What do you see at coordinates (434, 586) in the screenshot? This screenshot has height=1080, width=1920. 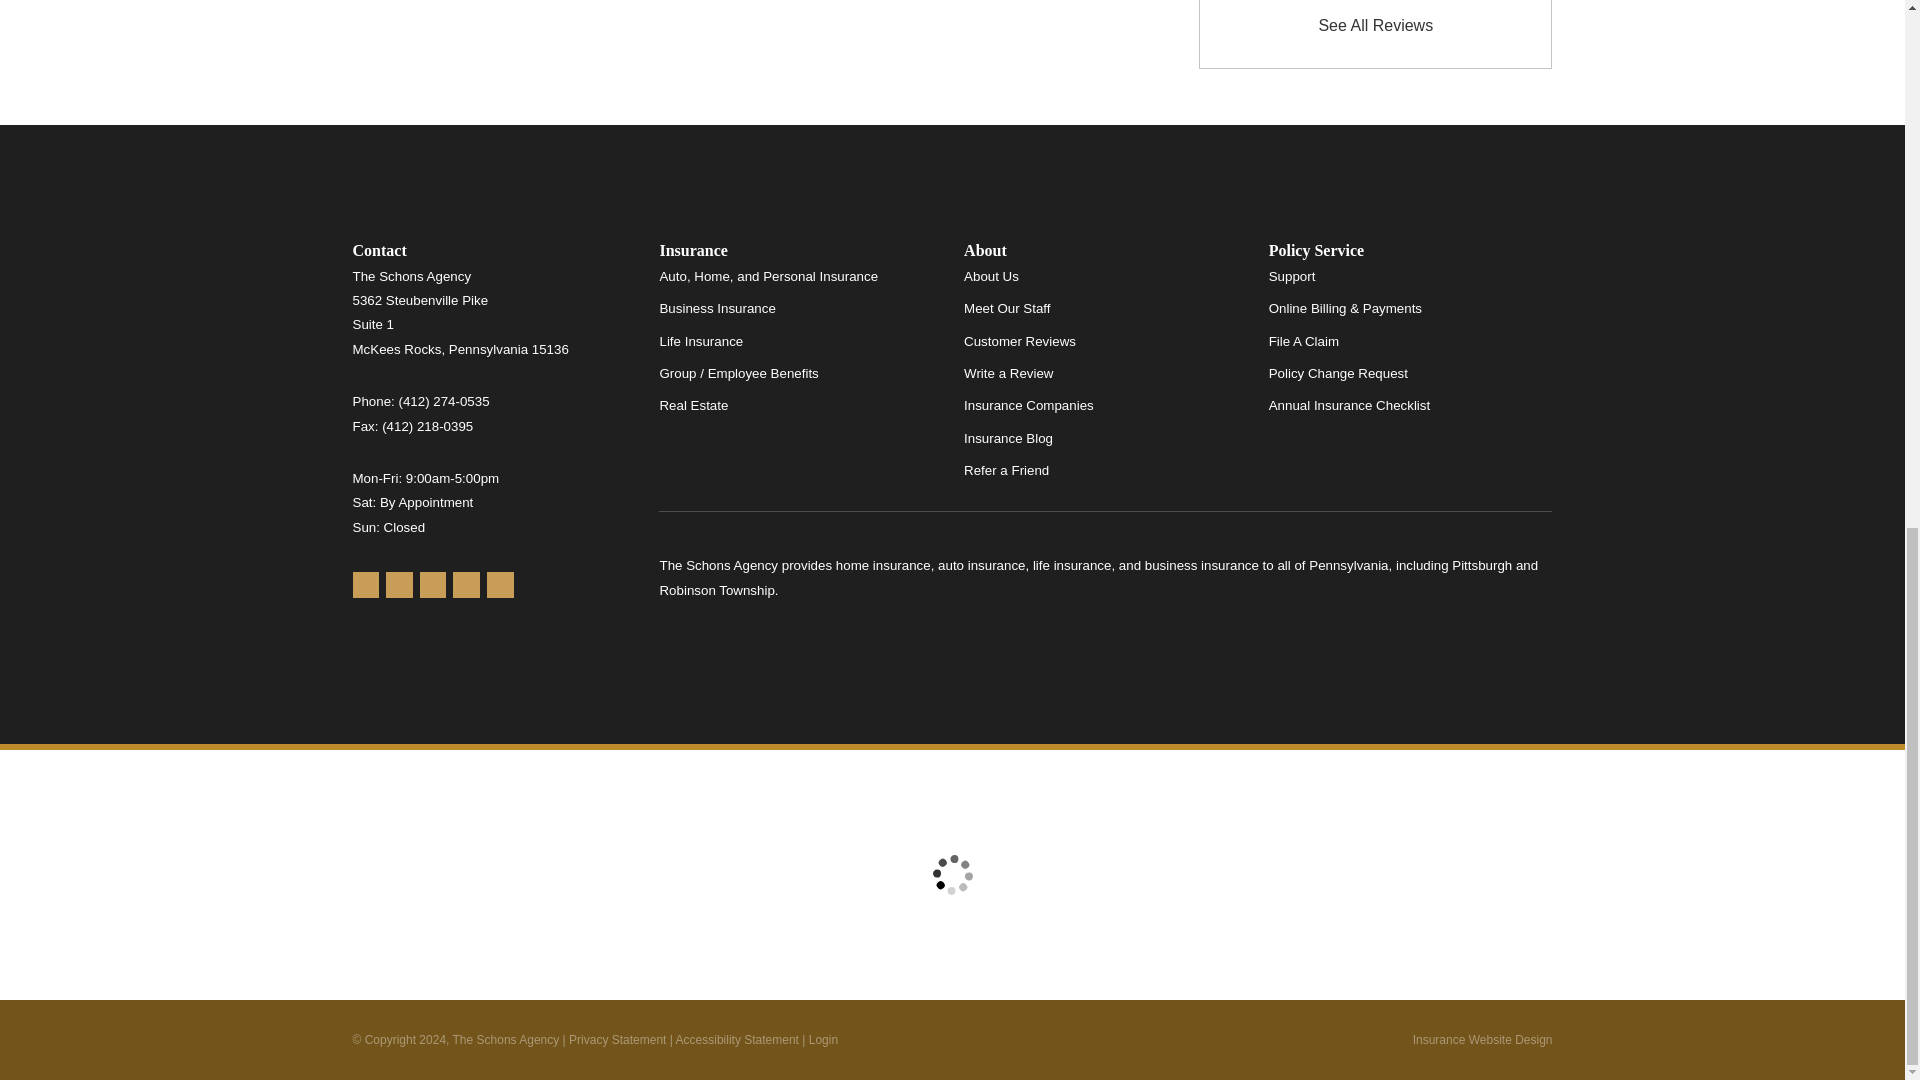 I see `Facebook` at bounding box center [434, 586].